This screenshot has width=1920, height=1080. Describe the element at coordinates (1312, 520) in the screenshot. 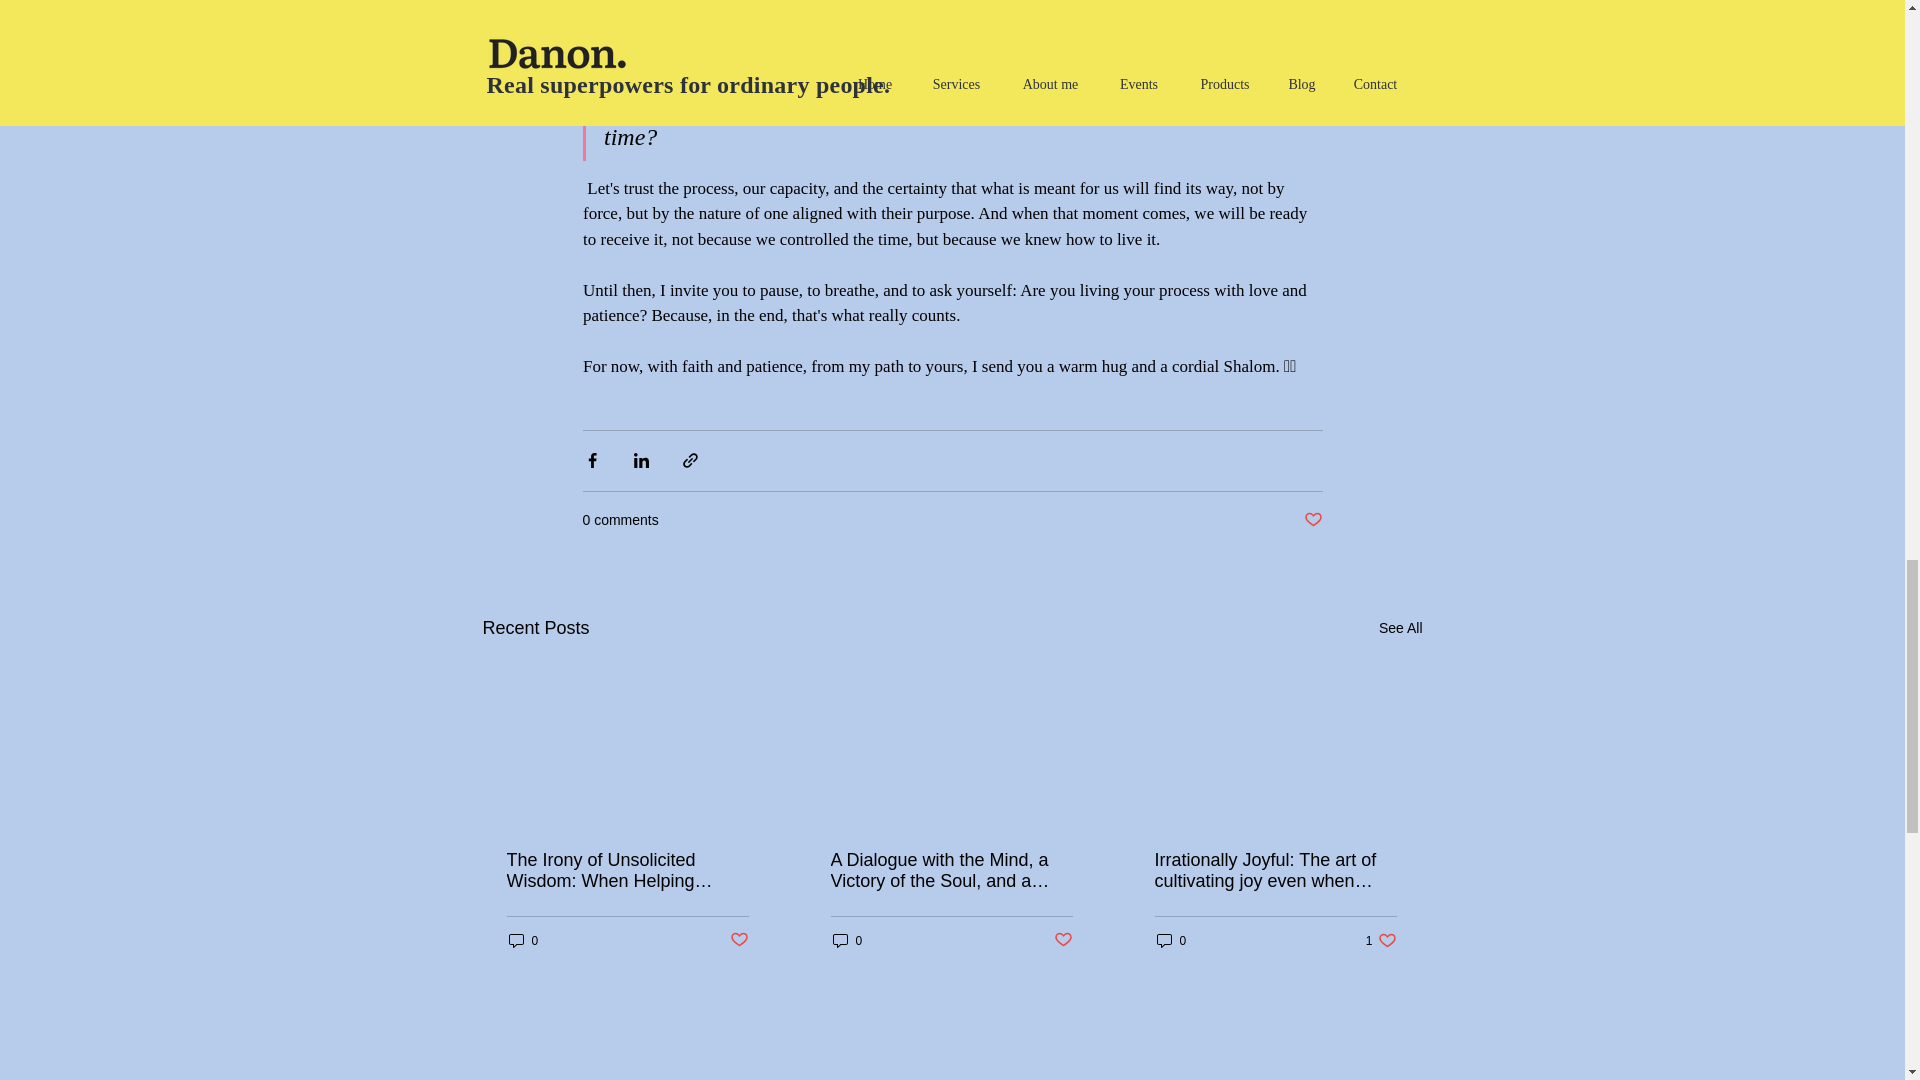

I see `Post not marked as liked` at that location.